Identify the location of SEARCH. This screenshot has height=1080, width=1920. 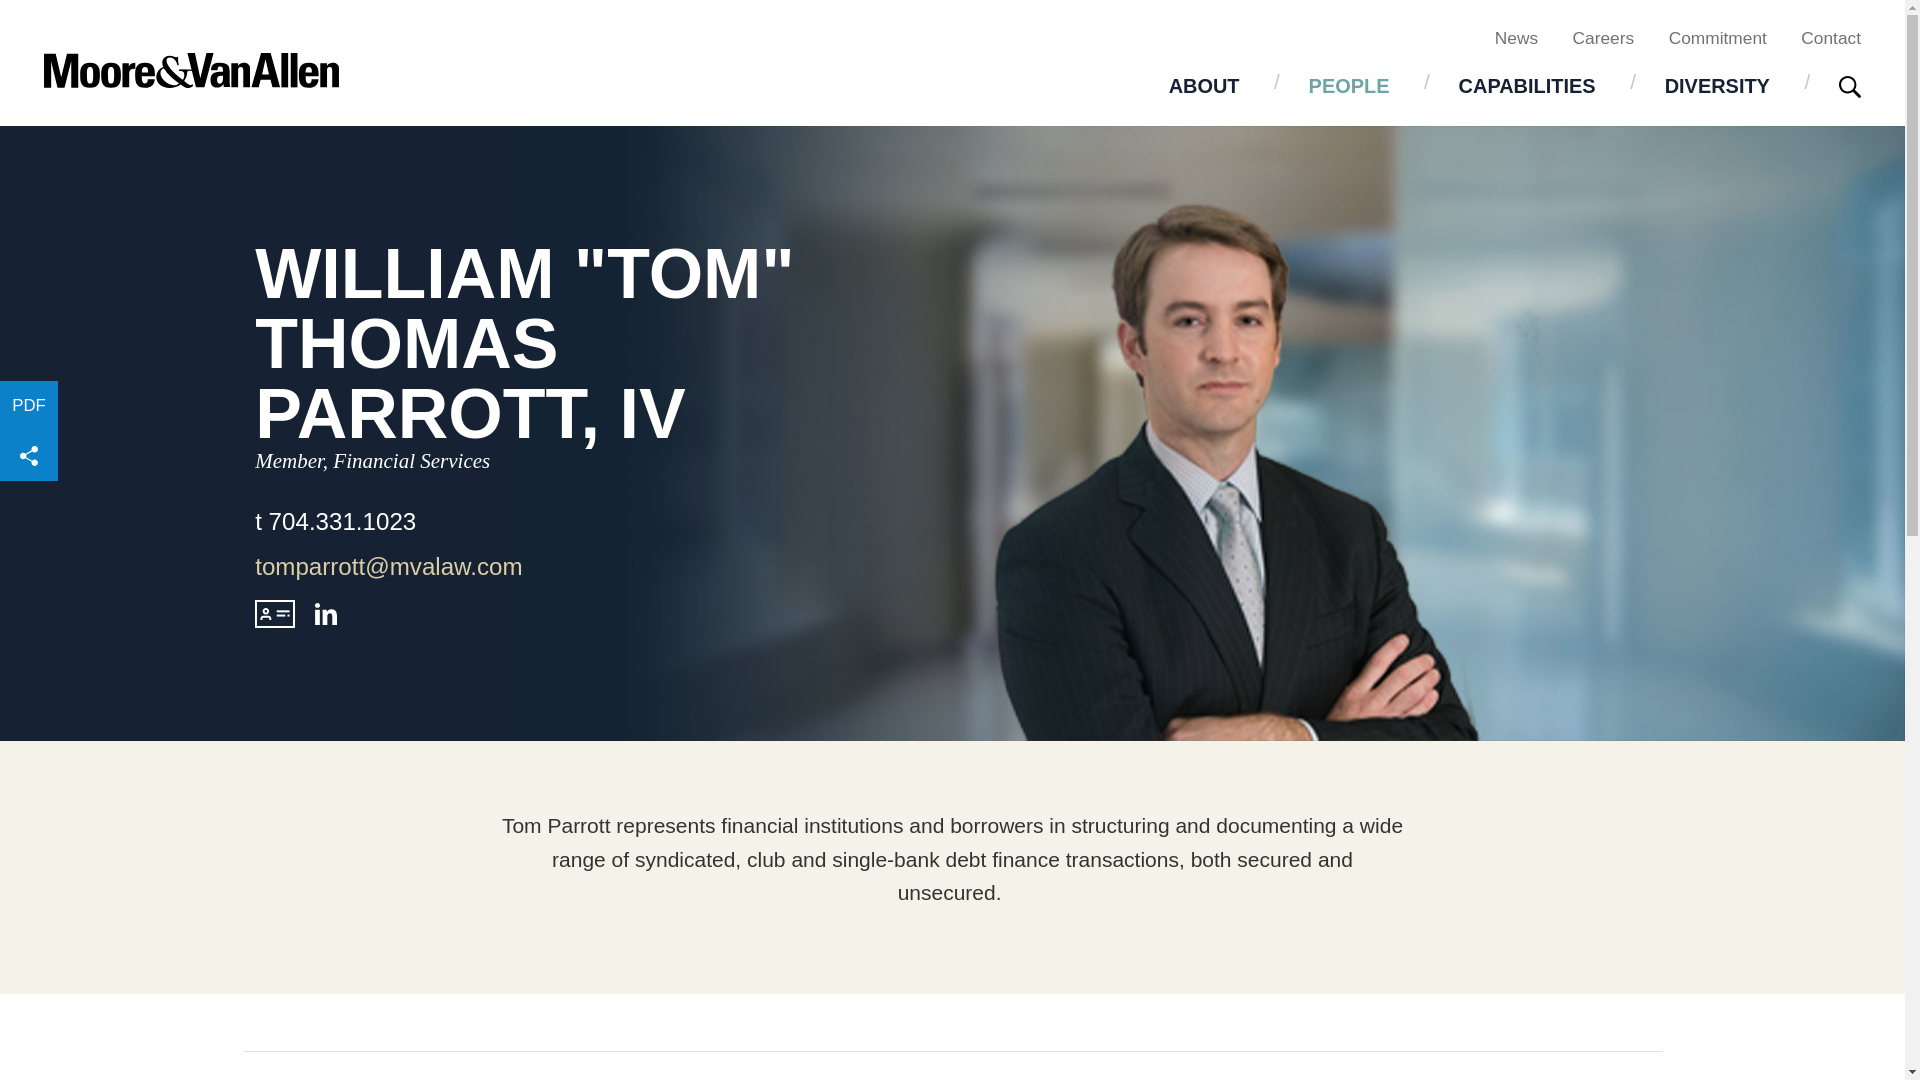
(1850, 88).